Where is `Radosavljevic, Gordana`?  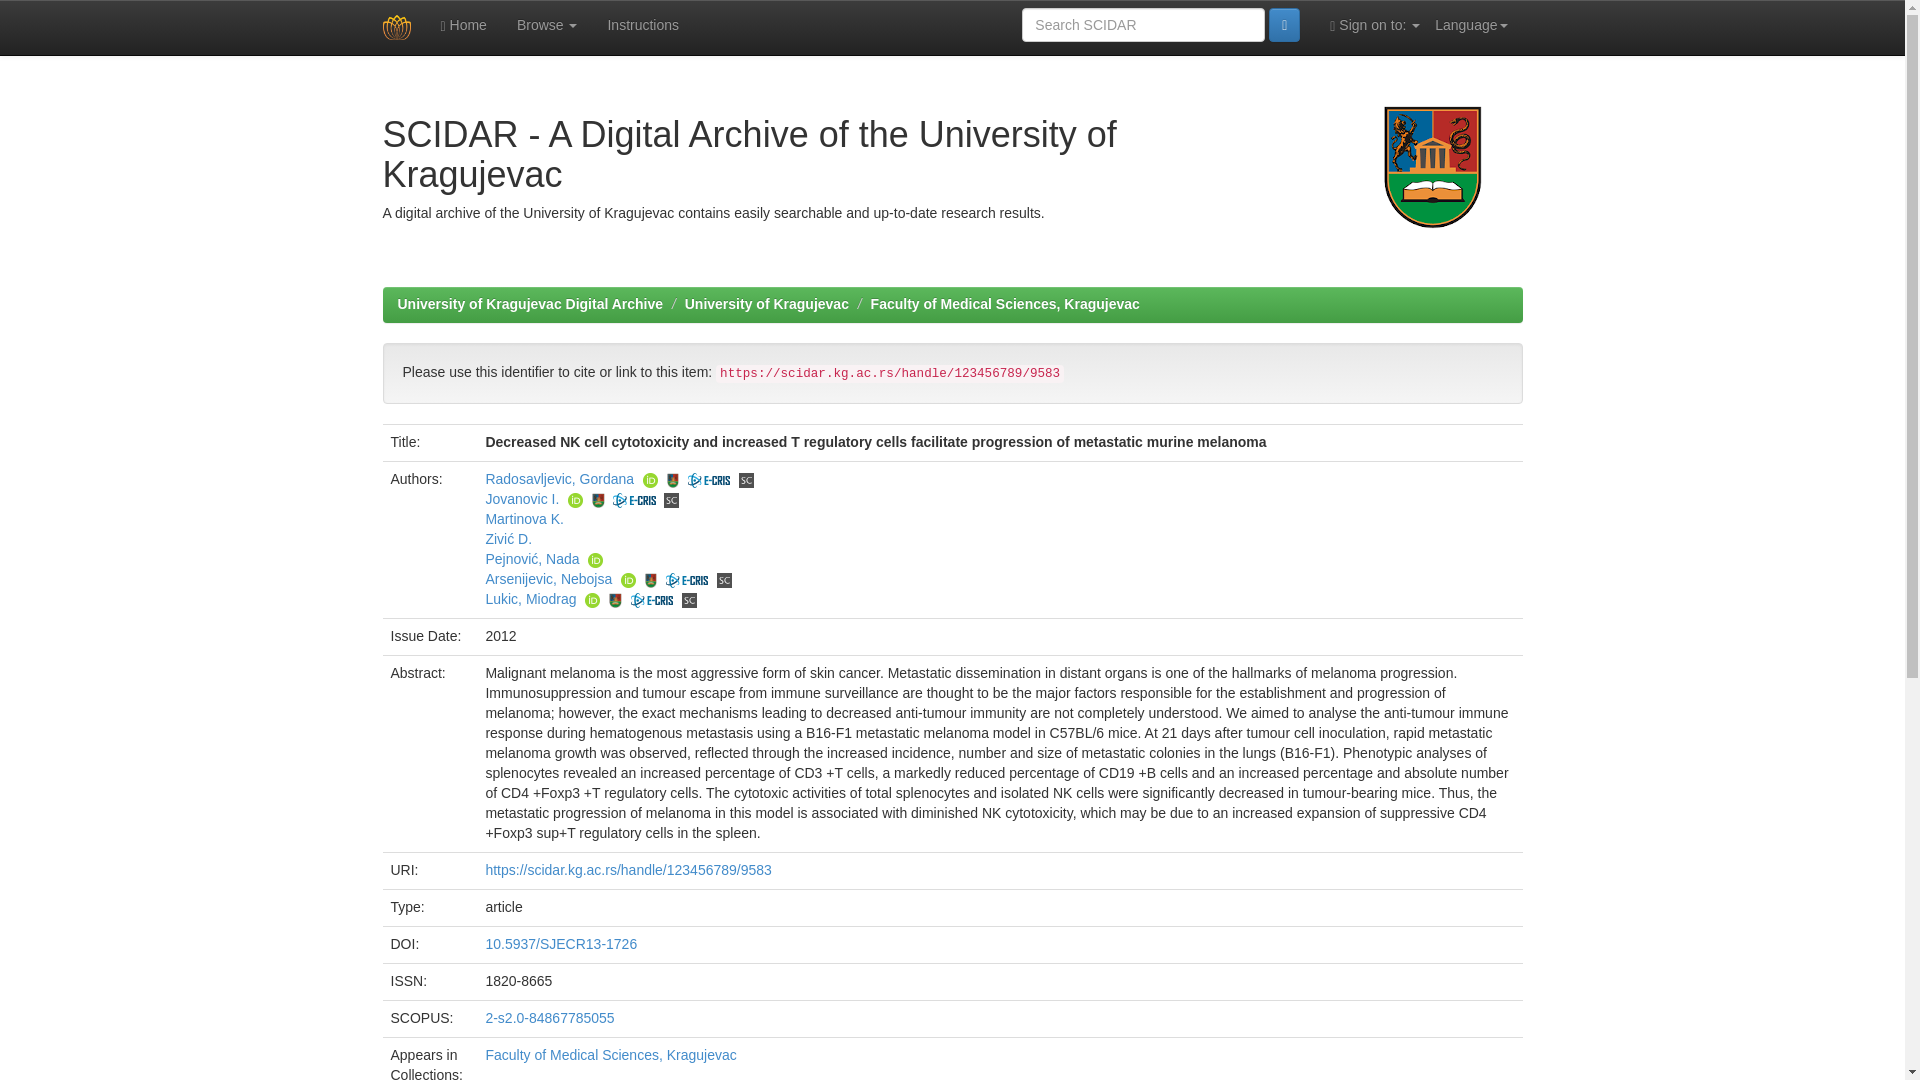
Radosavljevic, Gordana is located at coordinates (559, 478).